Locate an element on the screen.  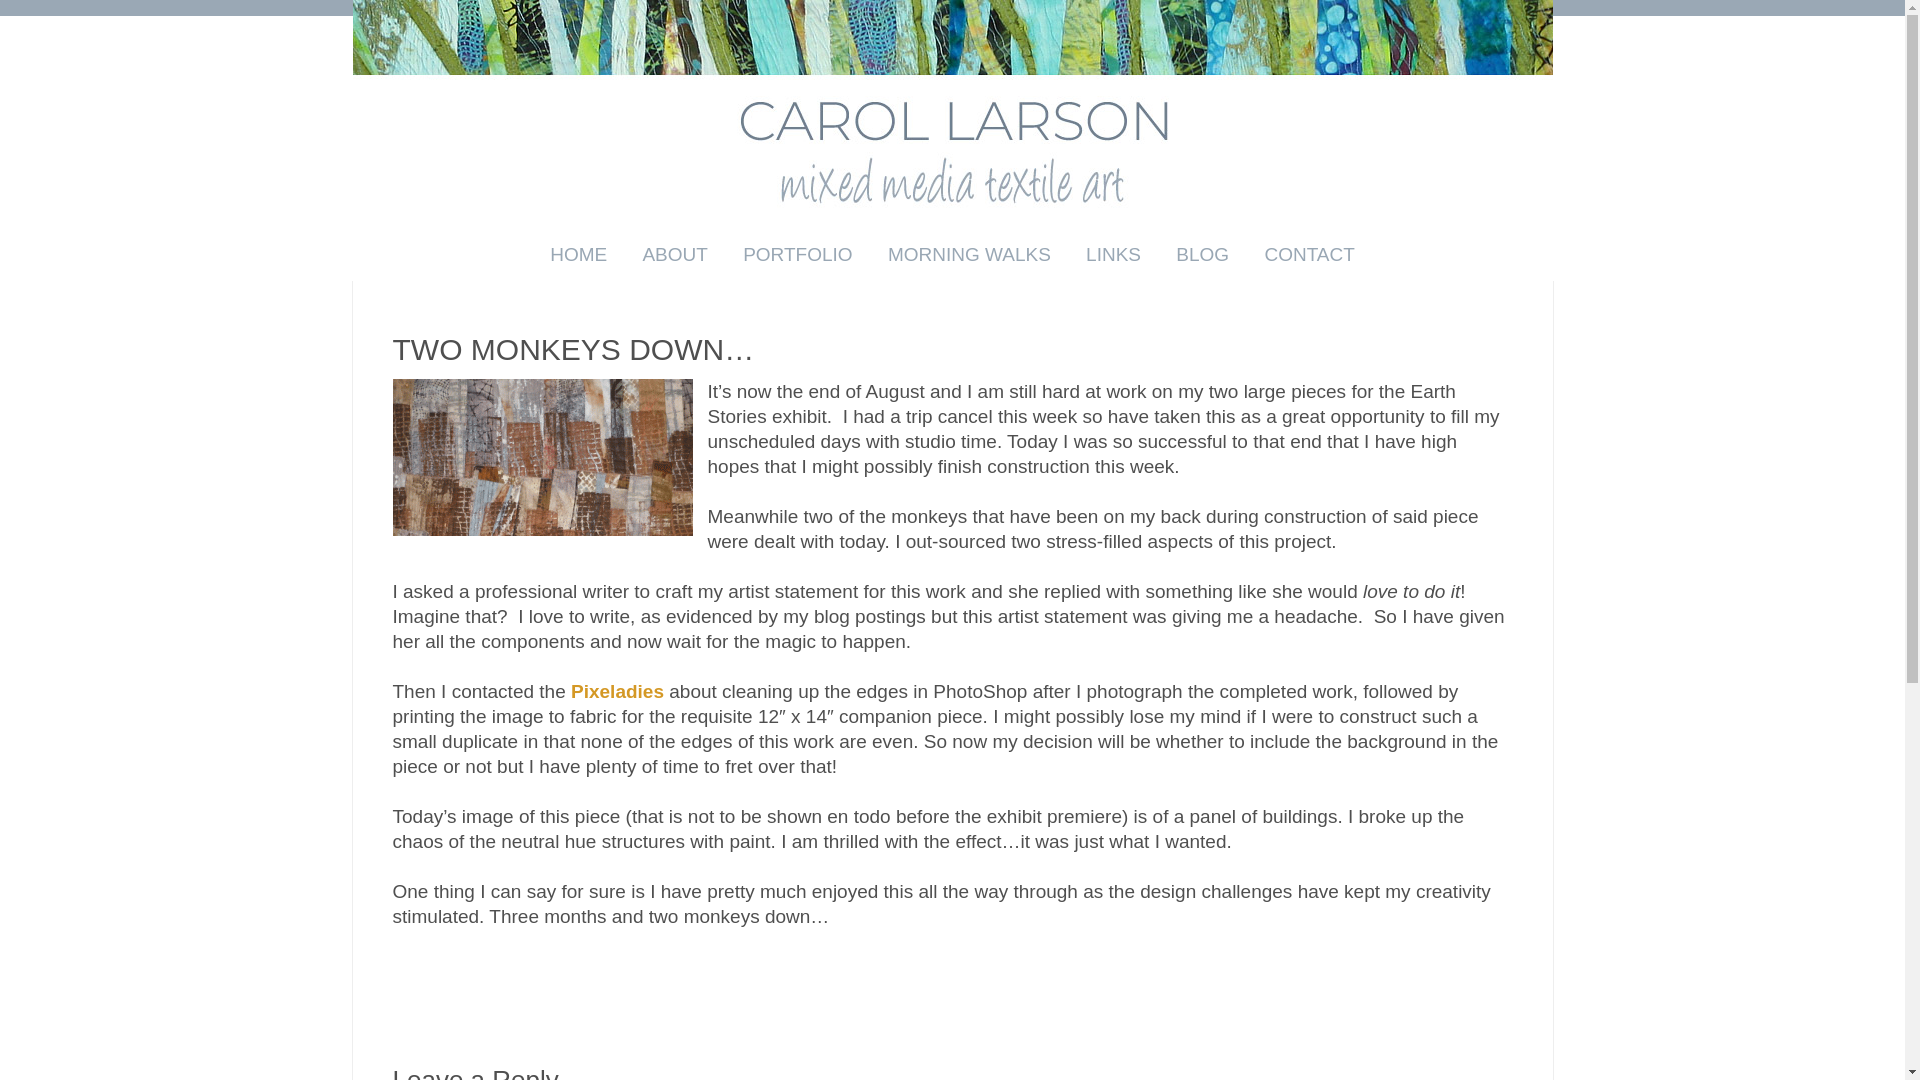
PORTFOLIO is located at coordinates (797, 254).